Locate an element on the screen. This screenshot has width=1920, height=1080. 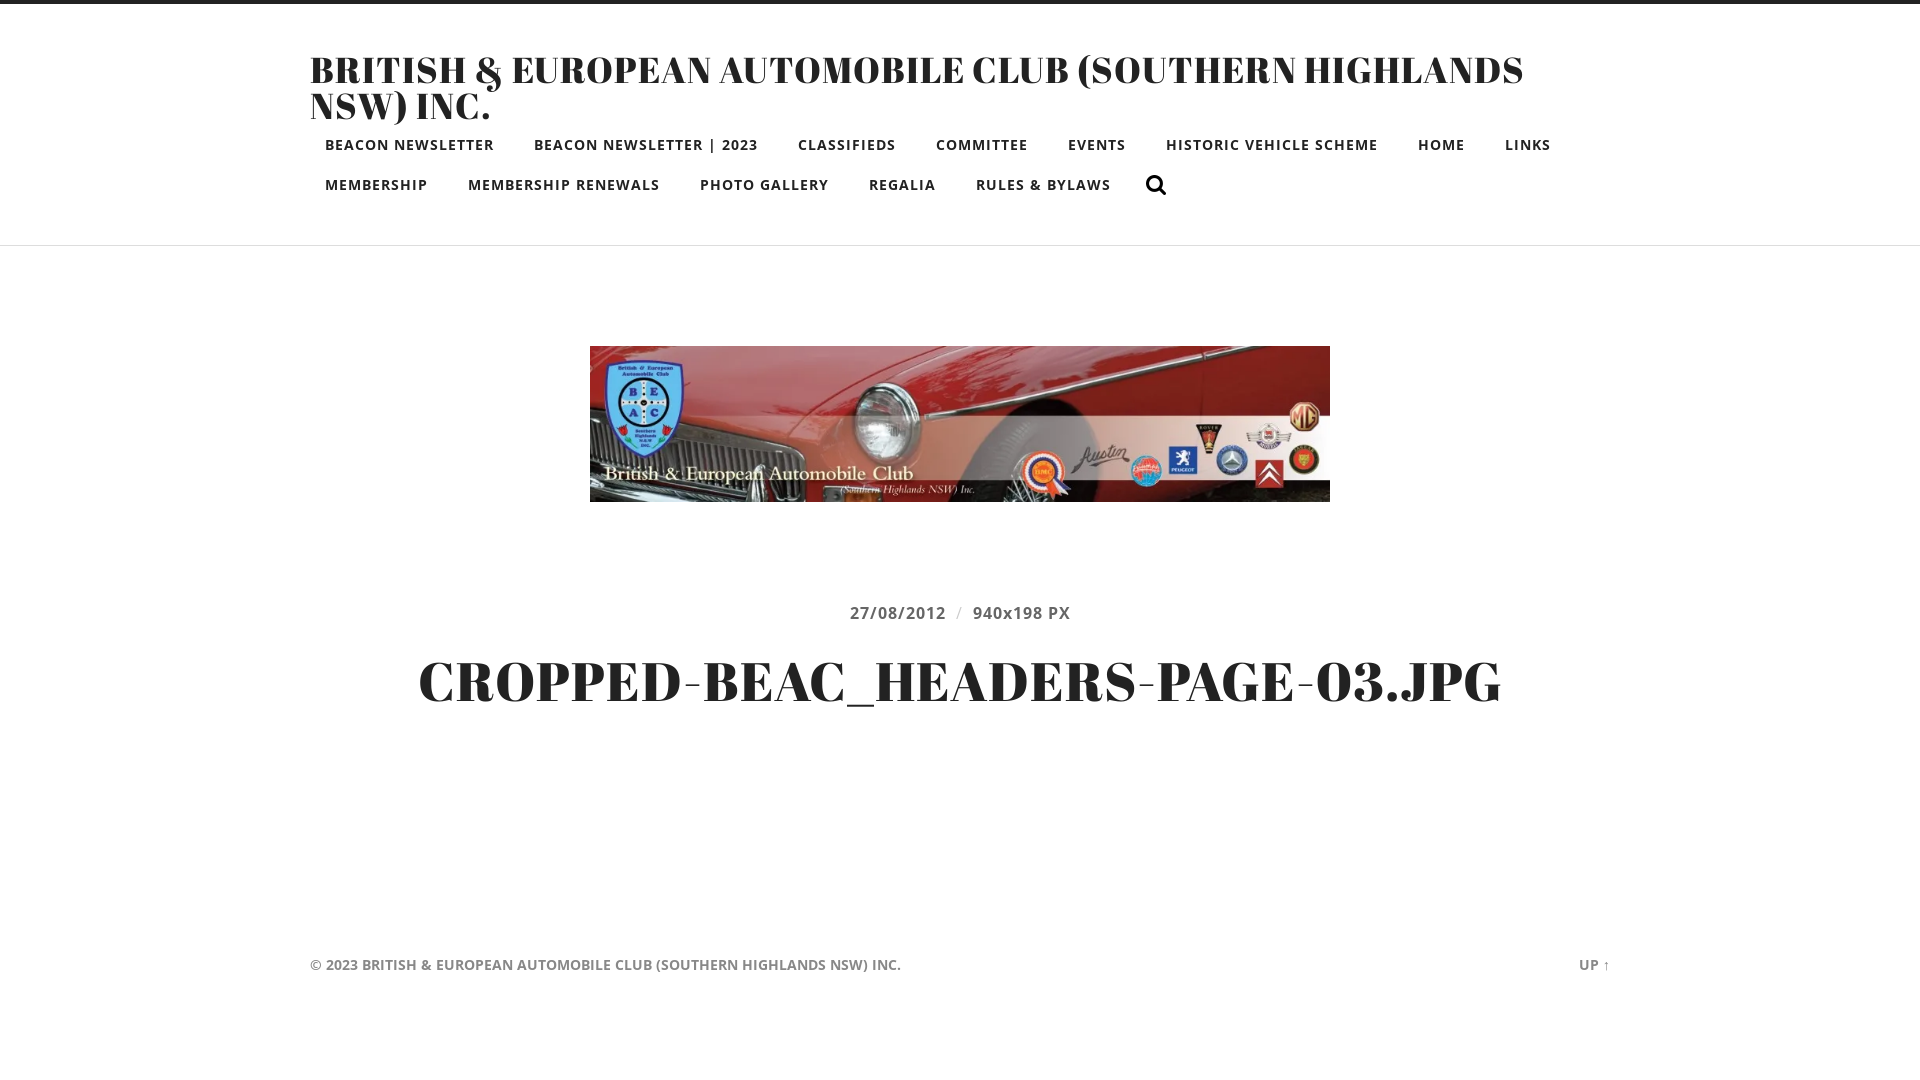
RULES & BYLAWS is located at coordinates (1044, 185).